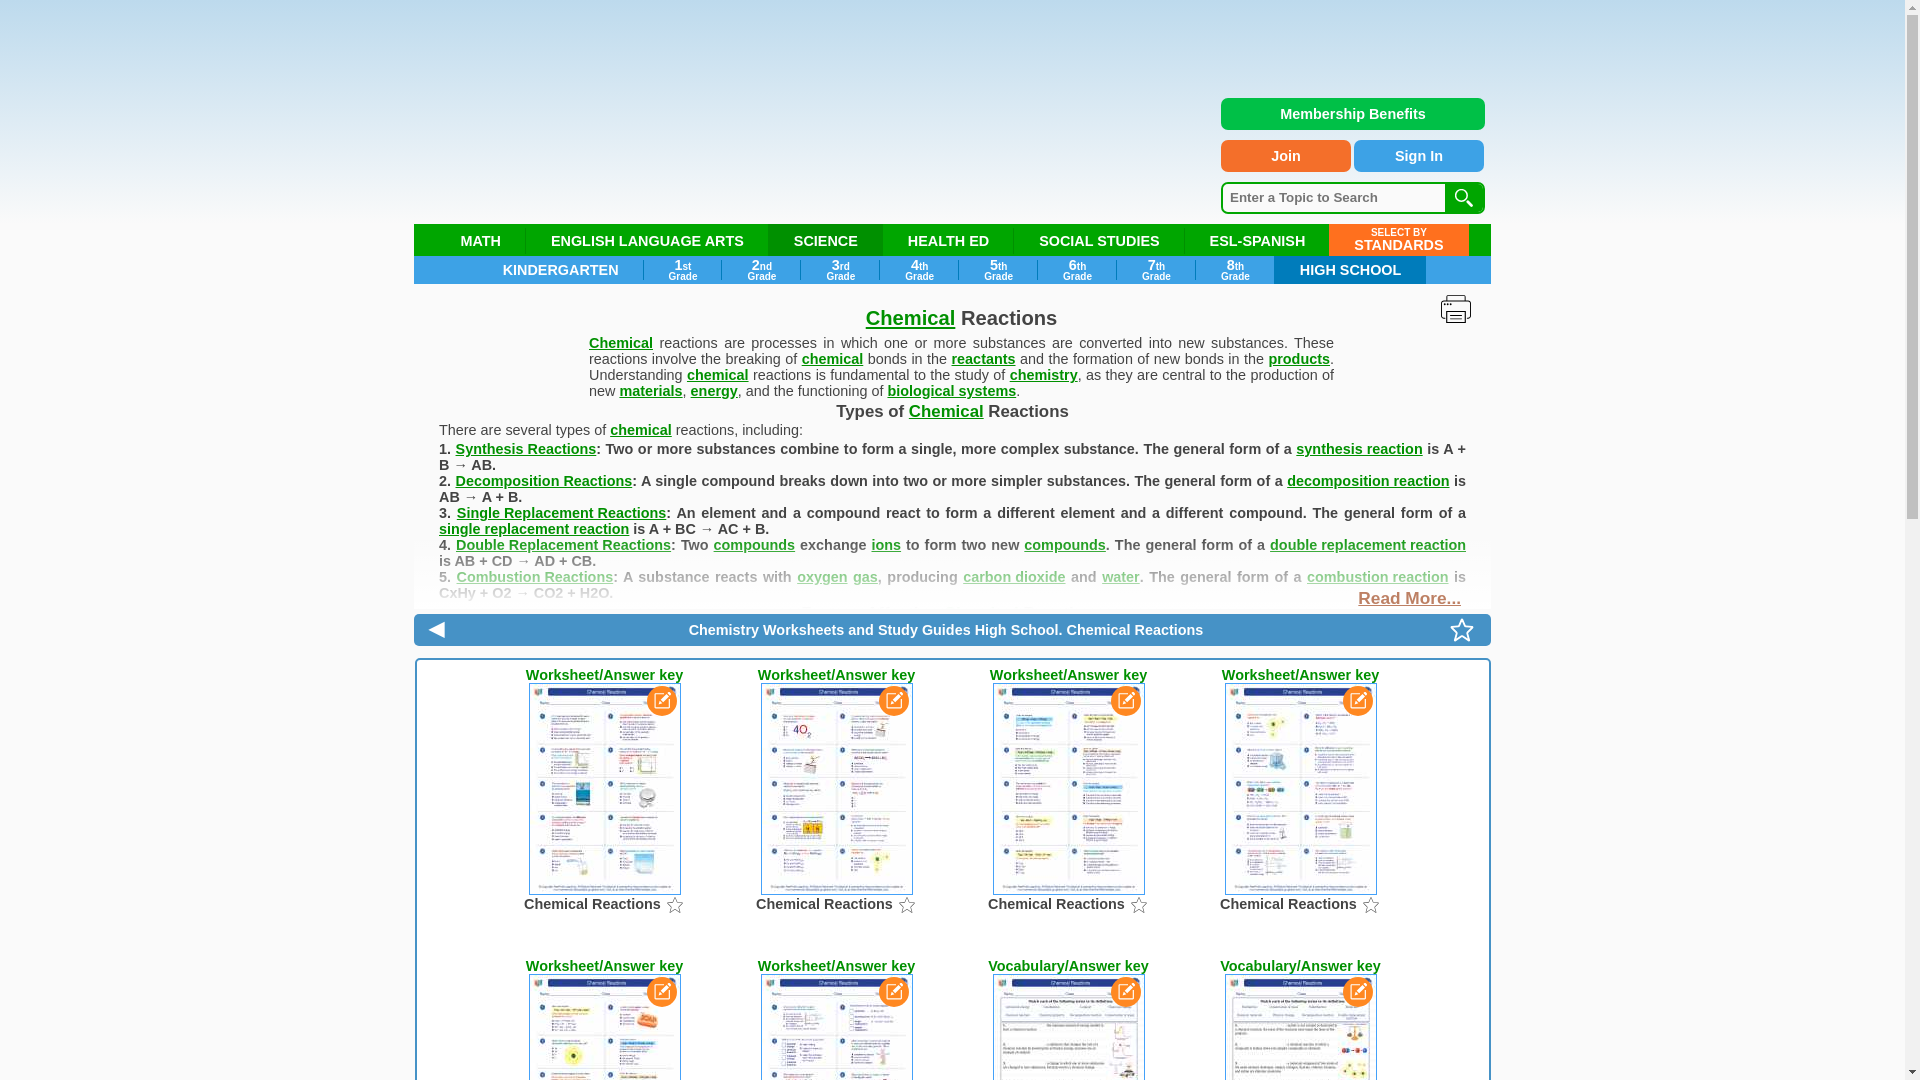  What do you see at coordinates (1462, 630) in the screenshot?
I see `My Collections` at bounding box center [1462, 630].